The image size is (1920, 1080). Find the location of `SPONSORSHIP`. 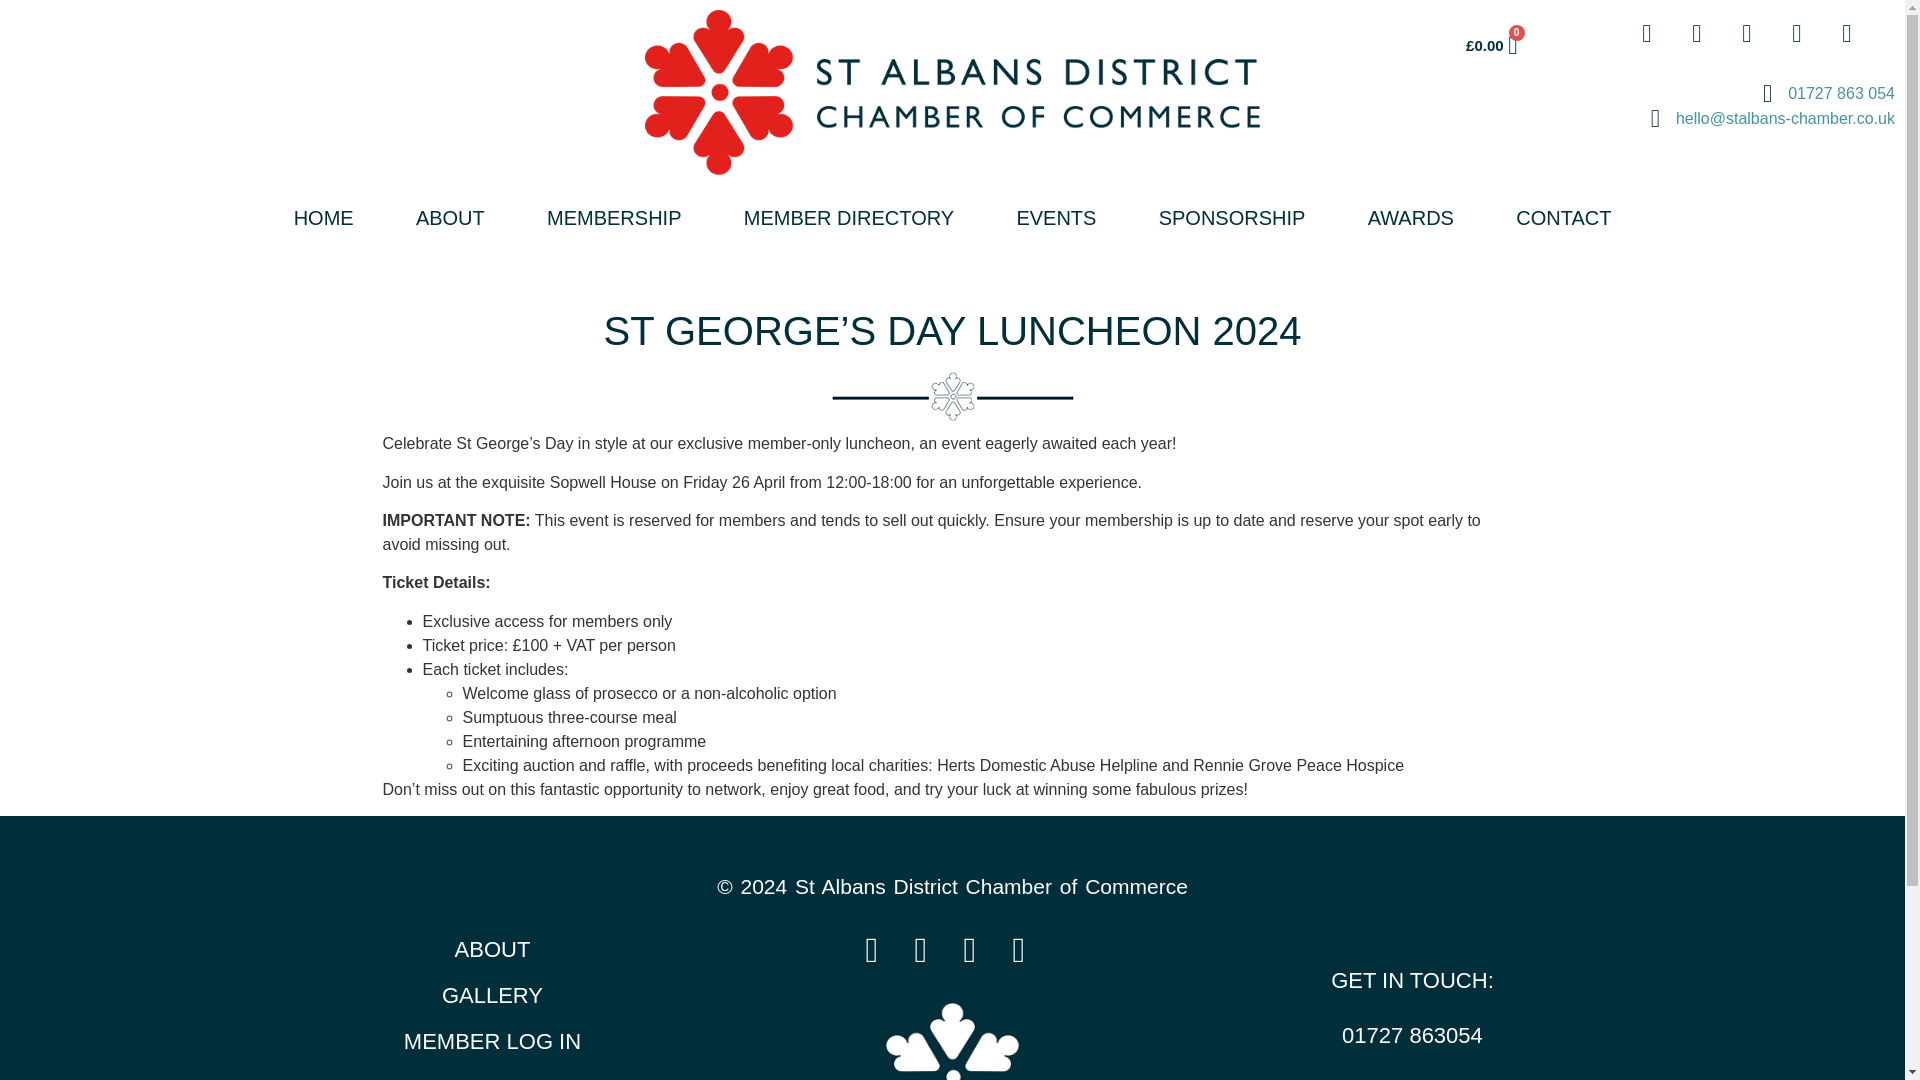

SPONSORSHIP is located at coordinates (1232, 218).